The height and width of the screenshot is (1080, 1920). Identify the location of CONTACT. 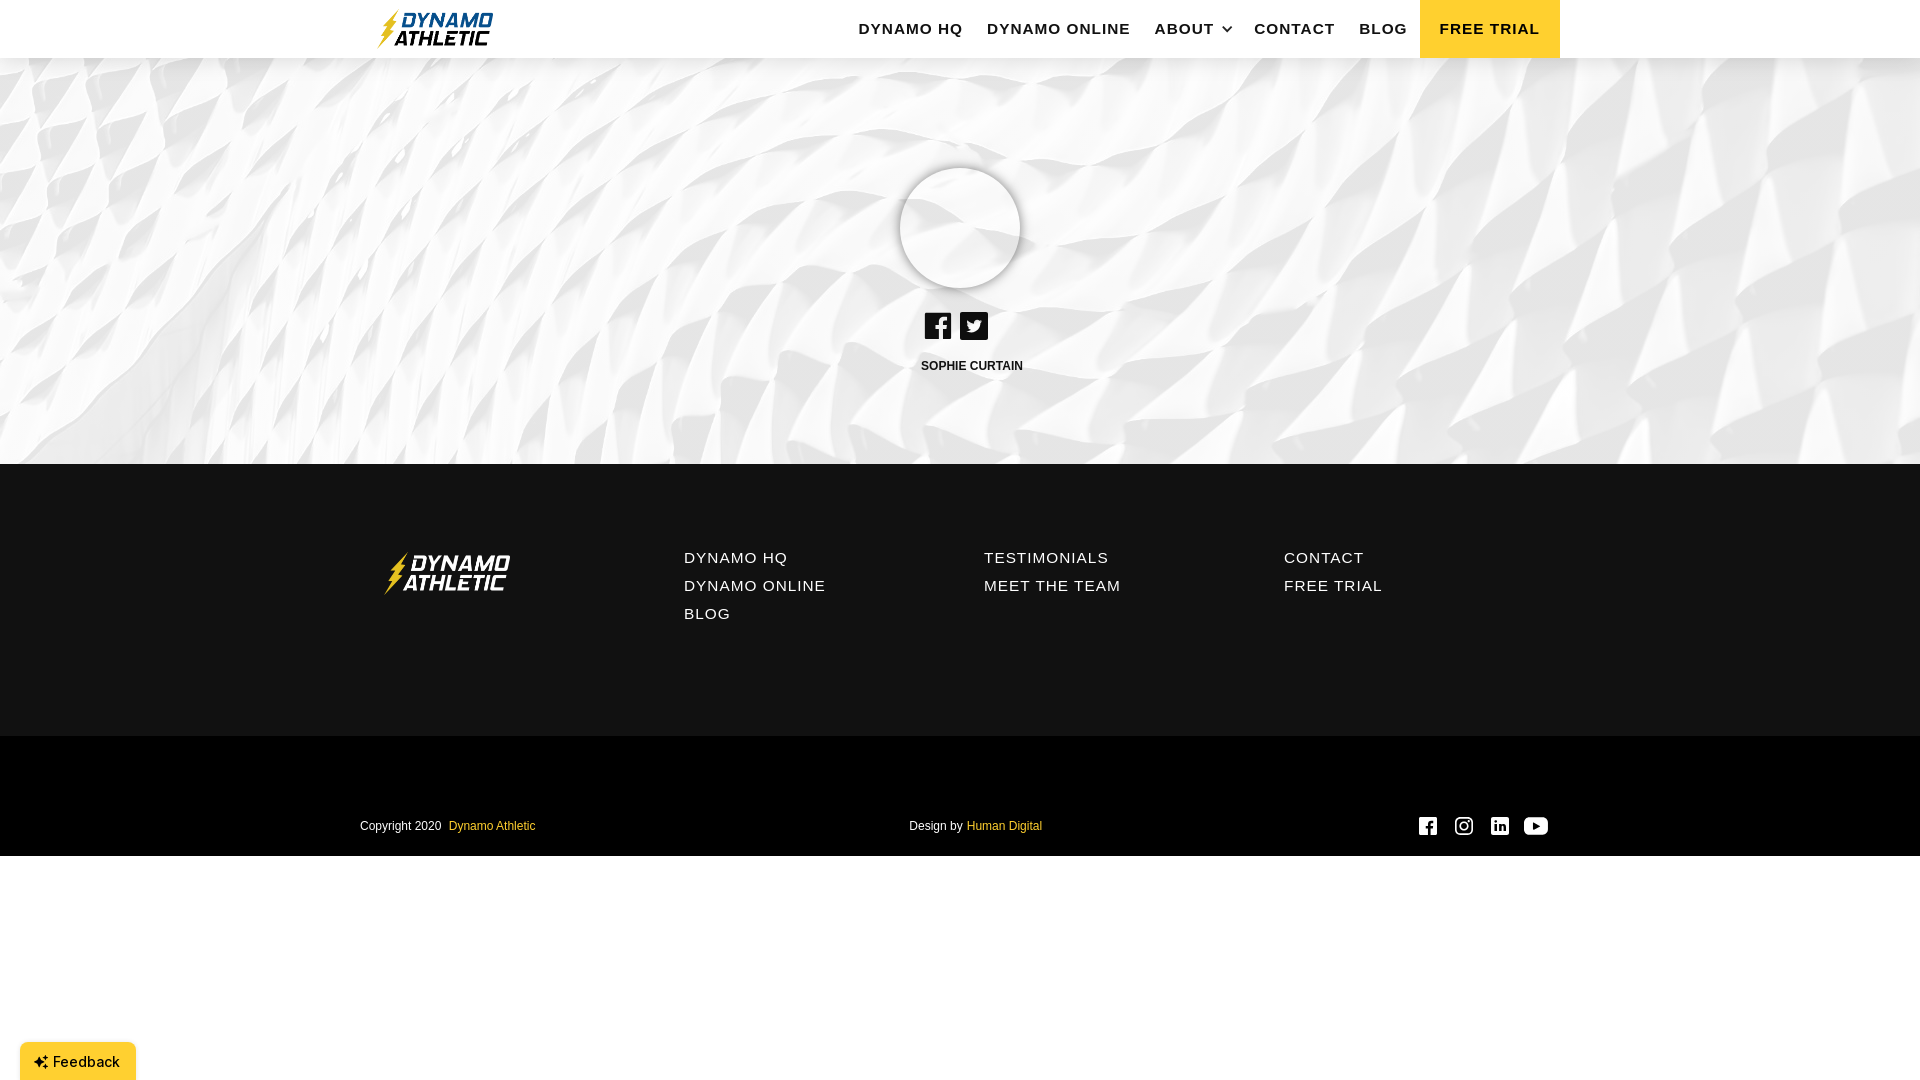
(1294, 29).